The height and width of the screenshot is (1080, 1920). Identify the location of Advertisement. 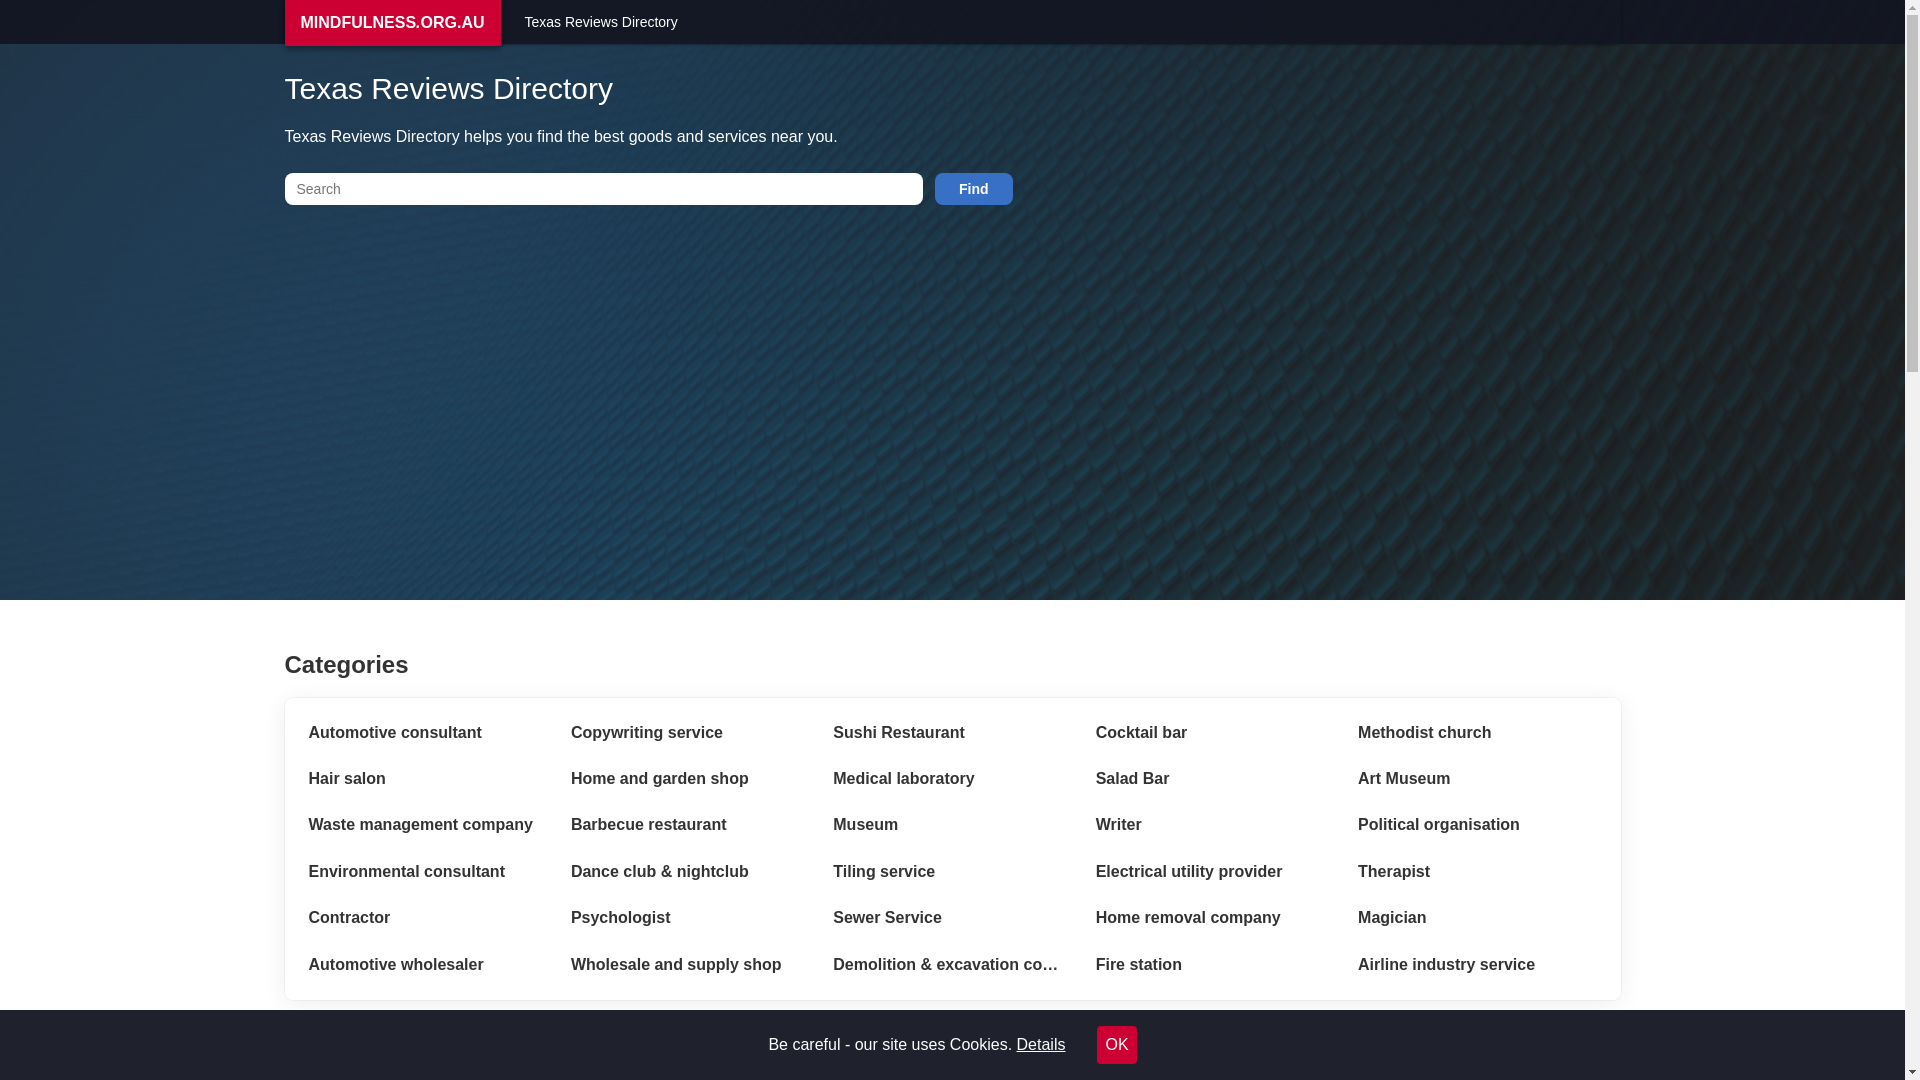
(884, 390).